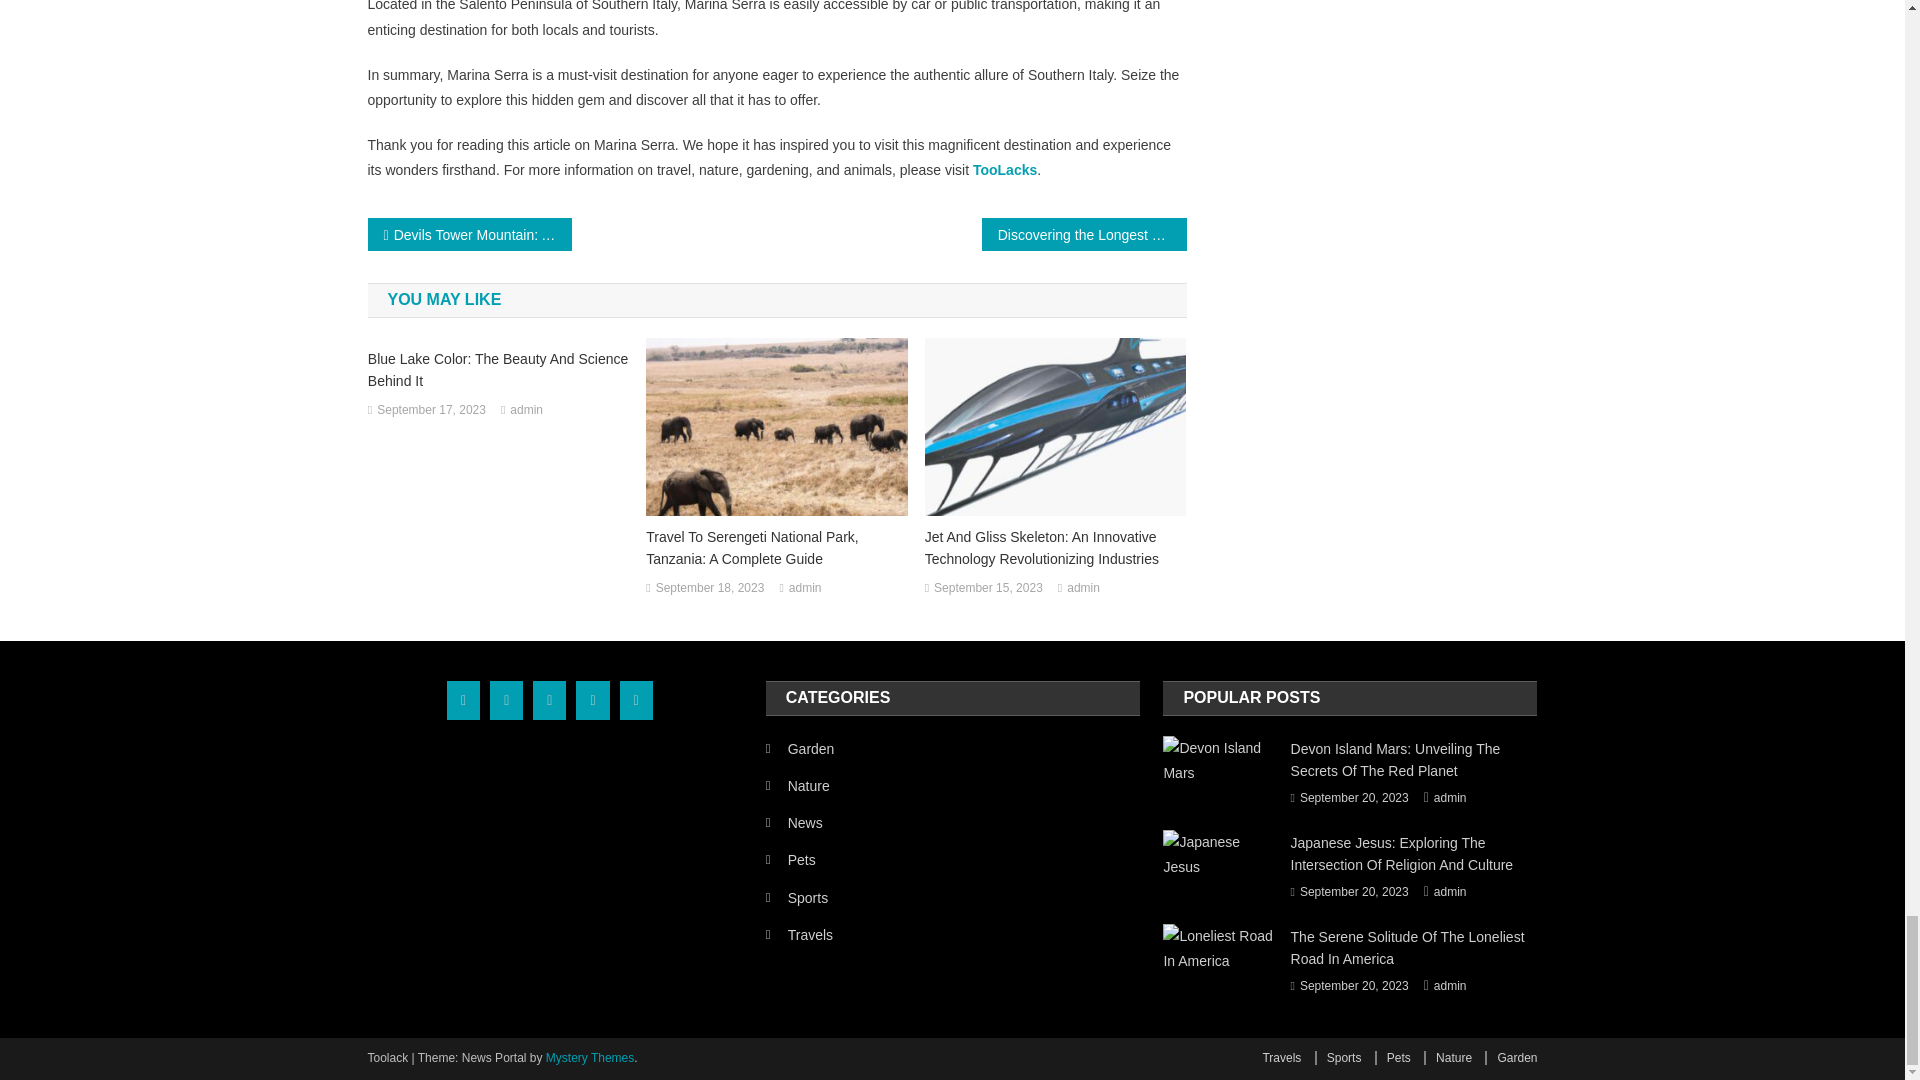 Image resolution: width=1920 pixels, height=1080 pixels. What do you see at coordinates (710, 588) in the screenshot?
I see `September 18, 2023` at bounding box center [710, 588].